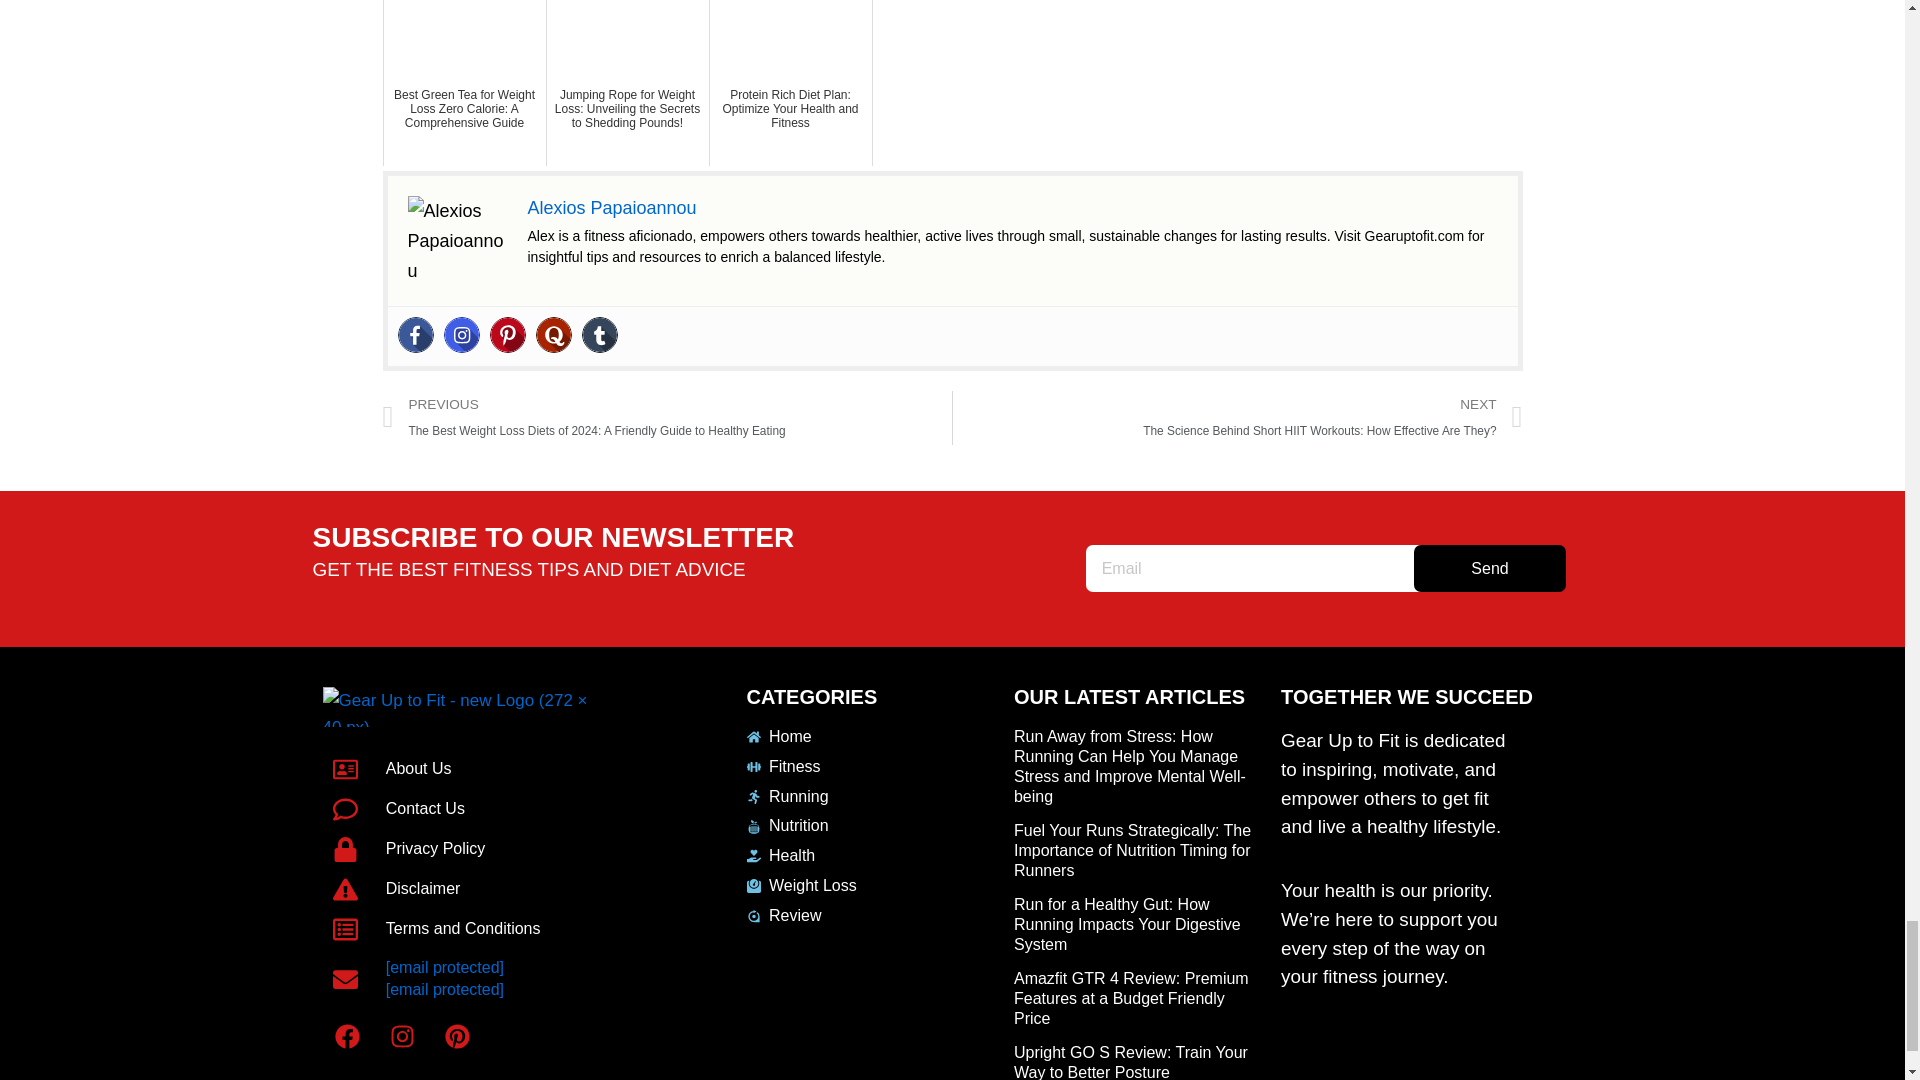  What do you see at coordinates (473, 769) in the screenshot?
I see `About Us` at bounding box center [473, 769].